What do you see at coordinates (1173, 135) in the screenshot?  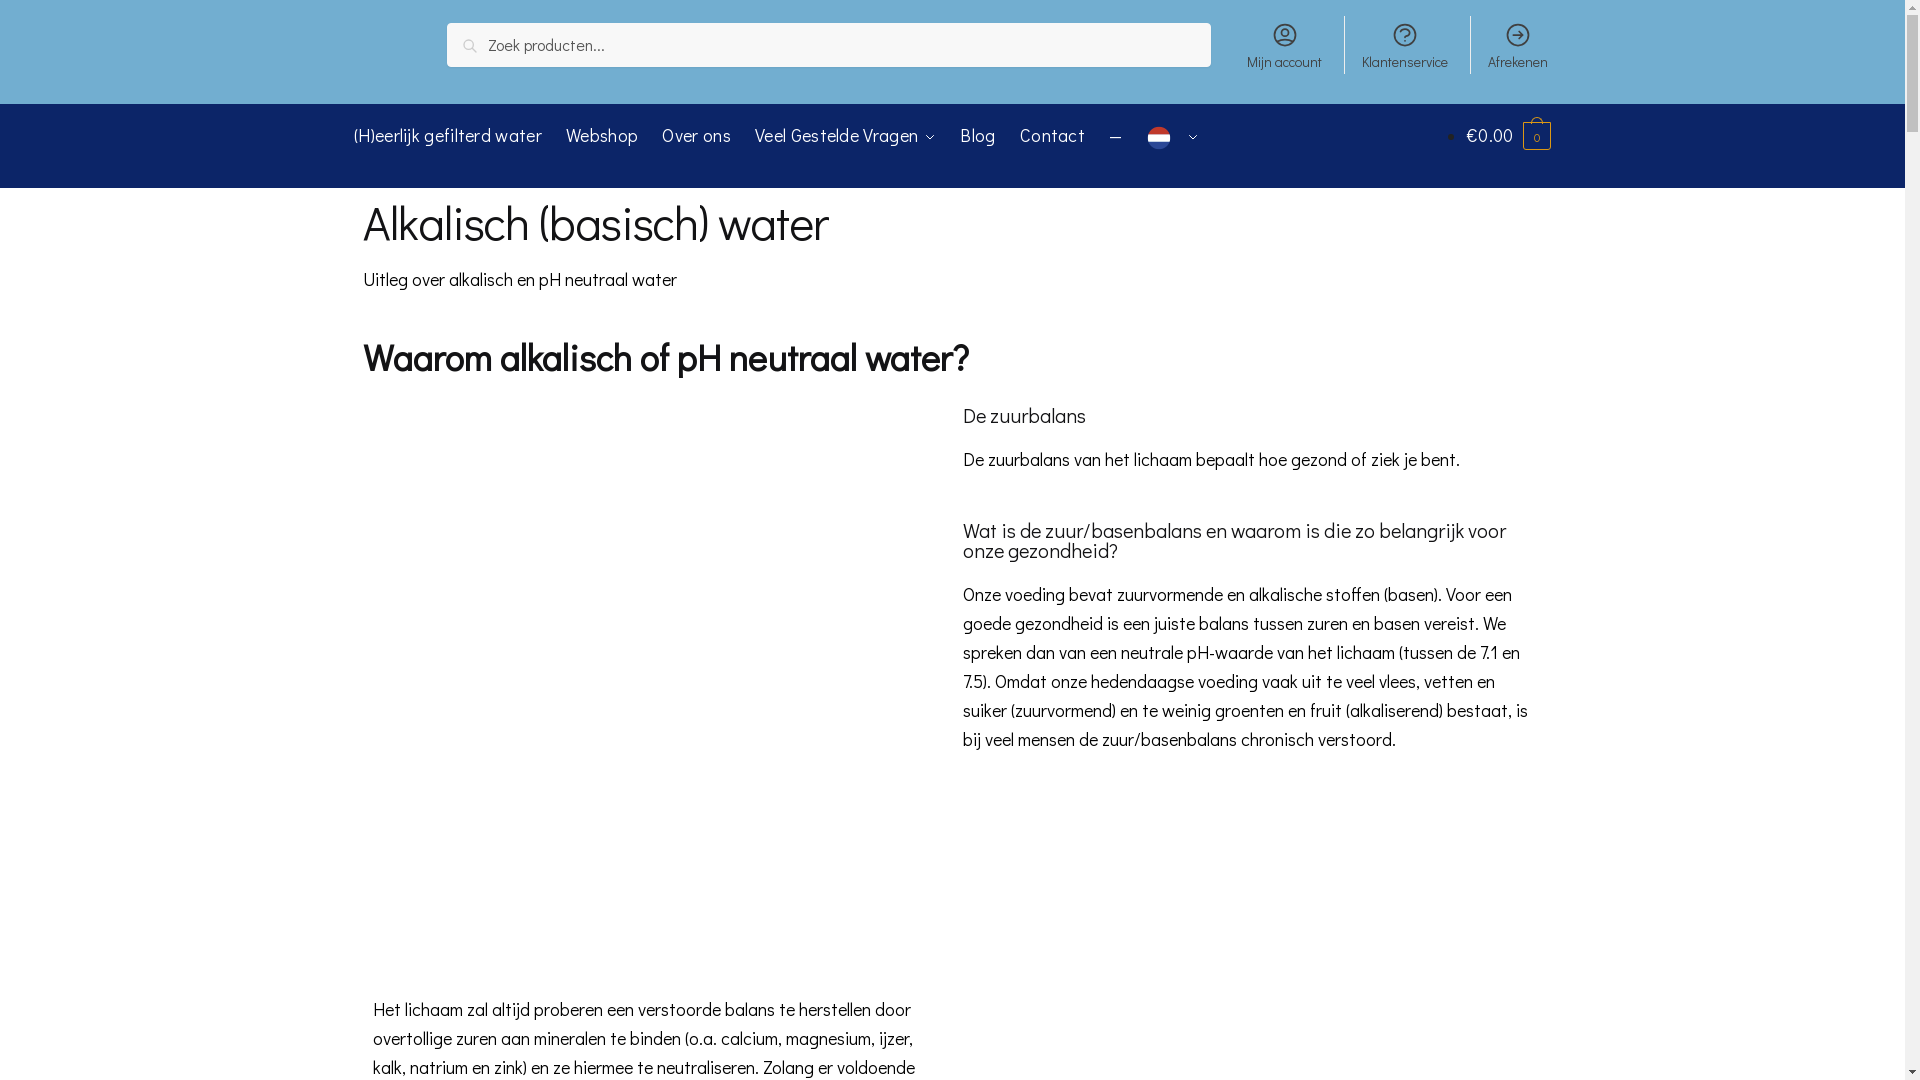 I see `Nederlands` at bounding box center [1173, 135].